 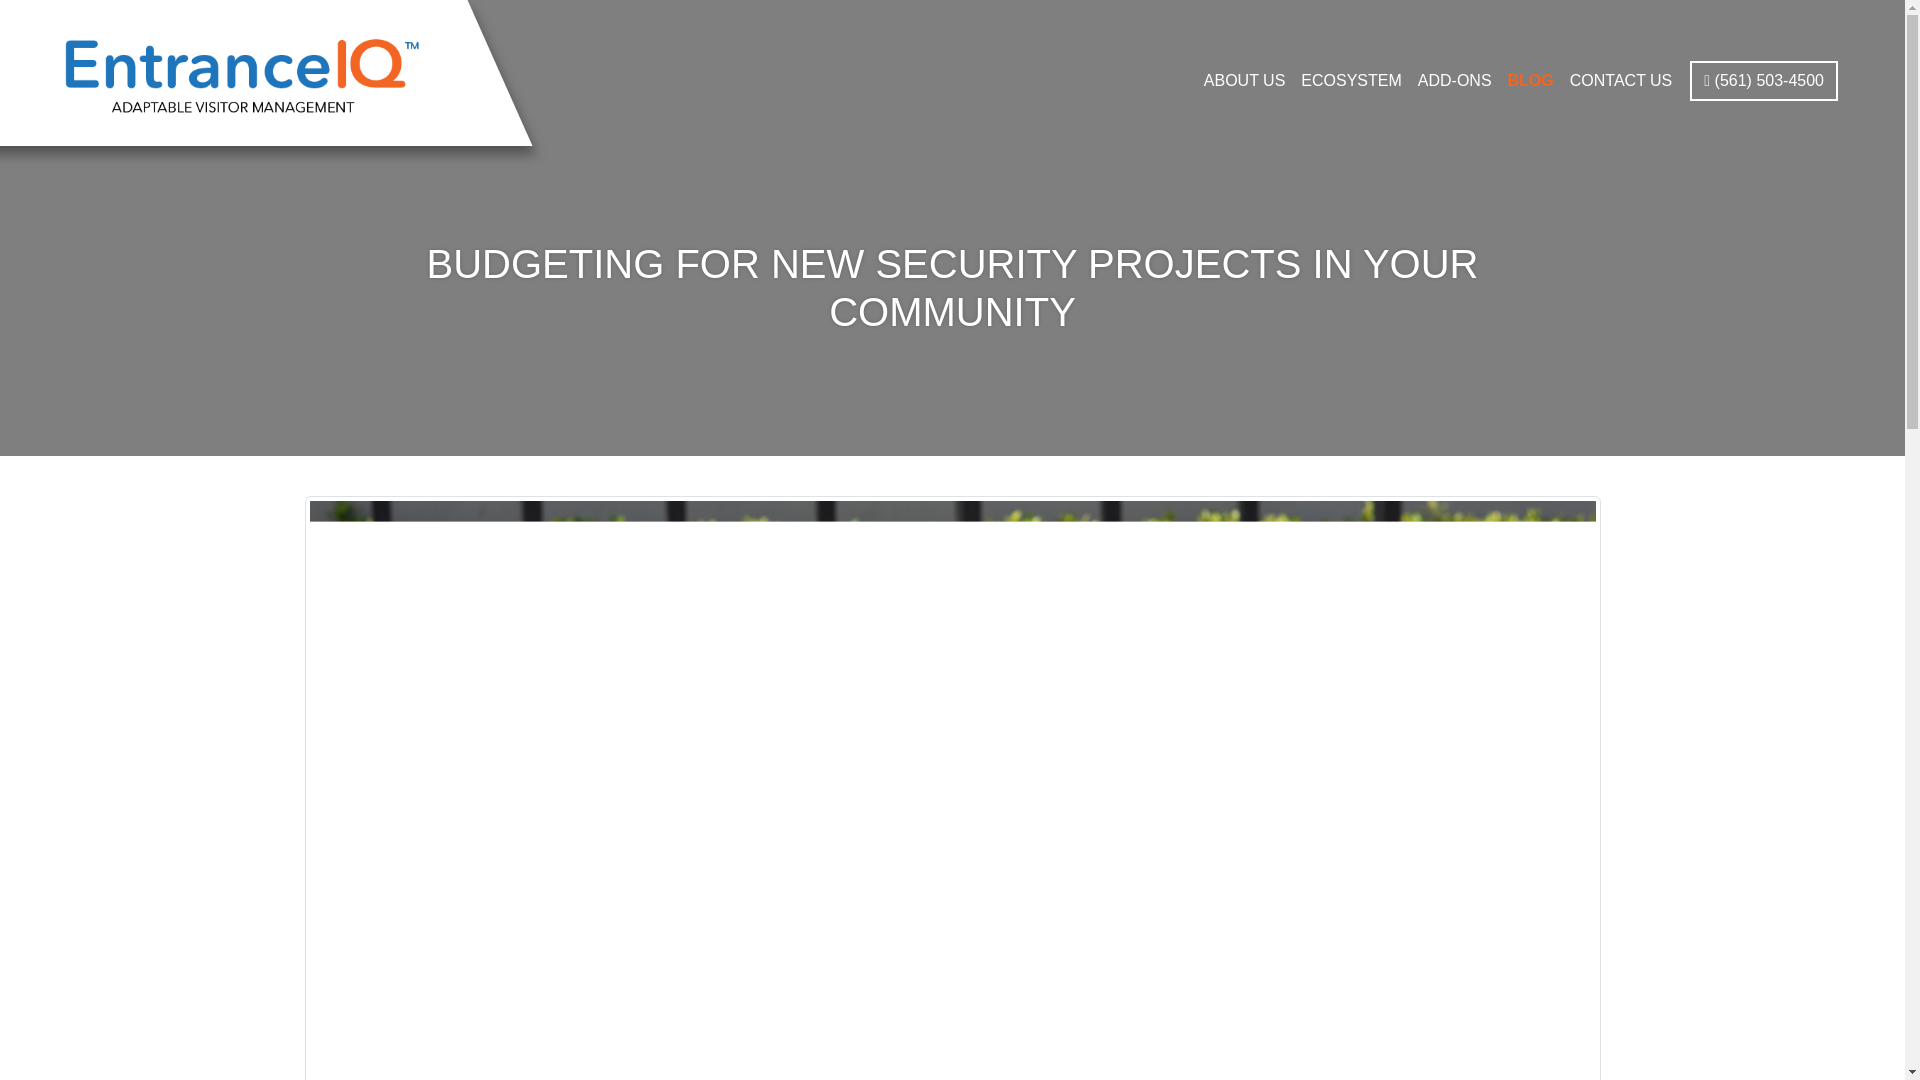 I want to click on ECOSYSTEM, so click(x=1350, y=80).